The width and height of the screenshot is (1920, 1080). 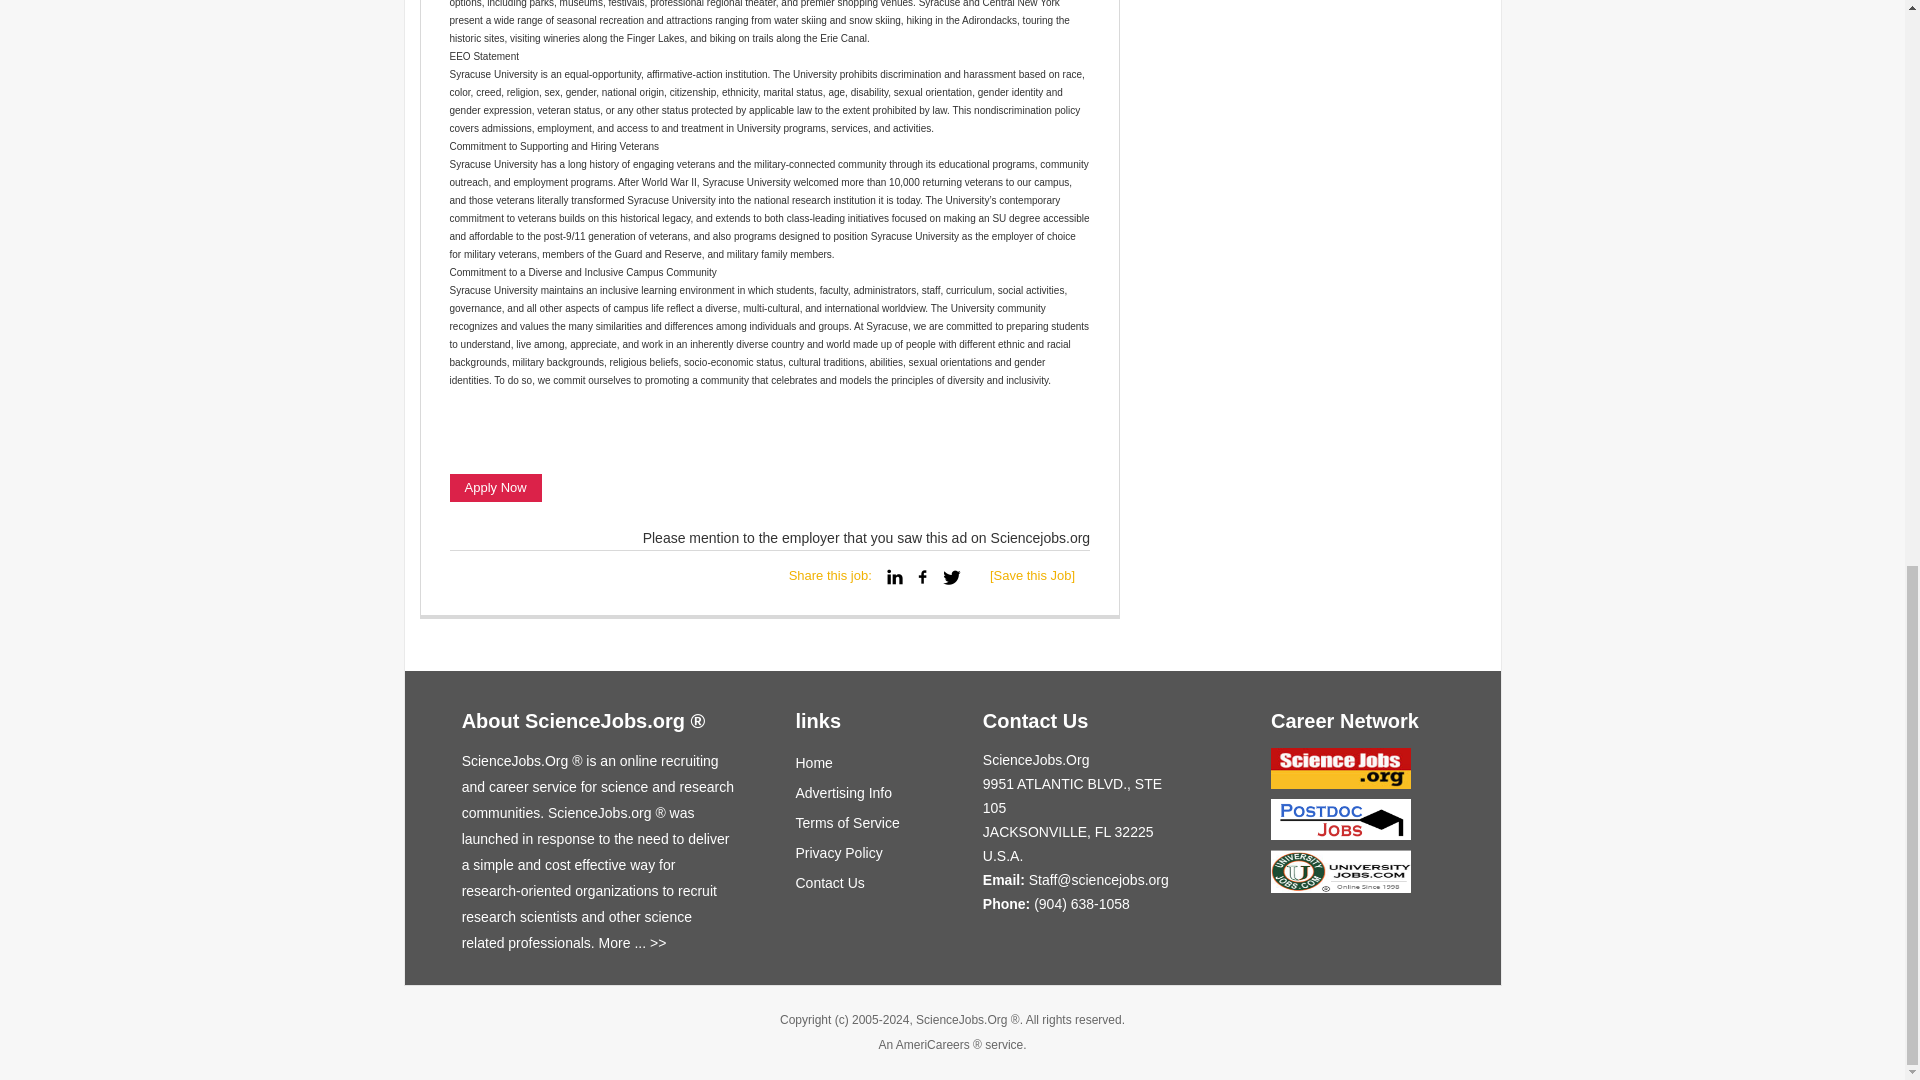 What do you see at coordinates (840, 853) in the screenshot?
I see `Privacy Policy` at bounding box center [840, 853].